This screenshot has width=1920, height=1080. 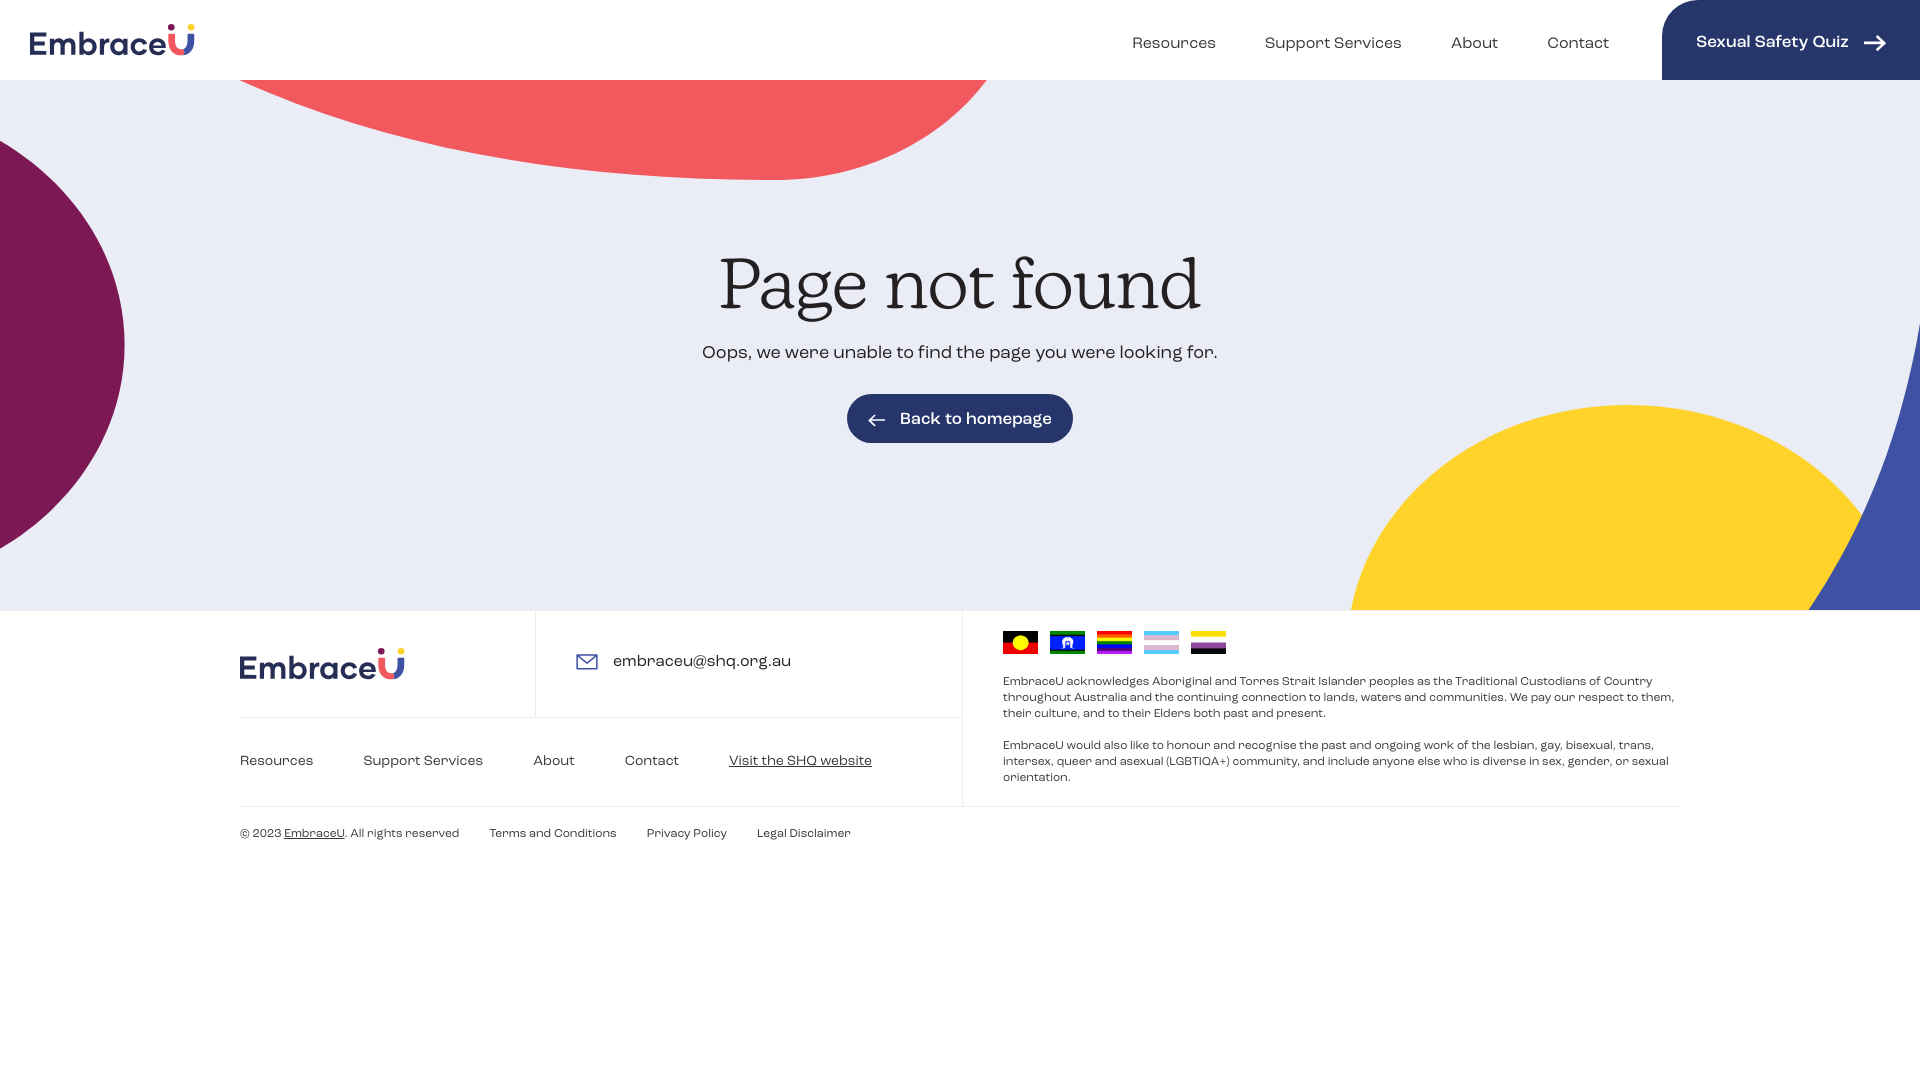 I want to click on EmbraceU Homepage, so click(x=112, y=40).